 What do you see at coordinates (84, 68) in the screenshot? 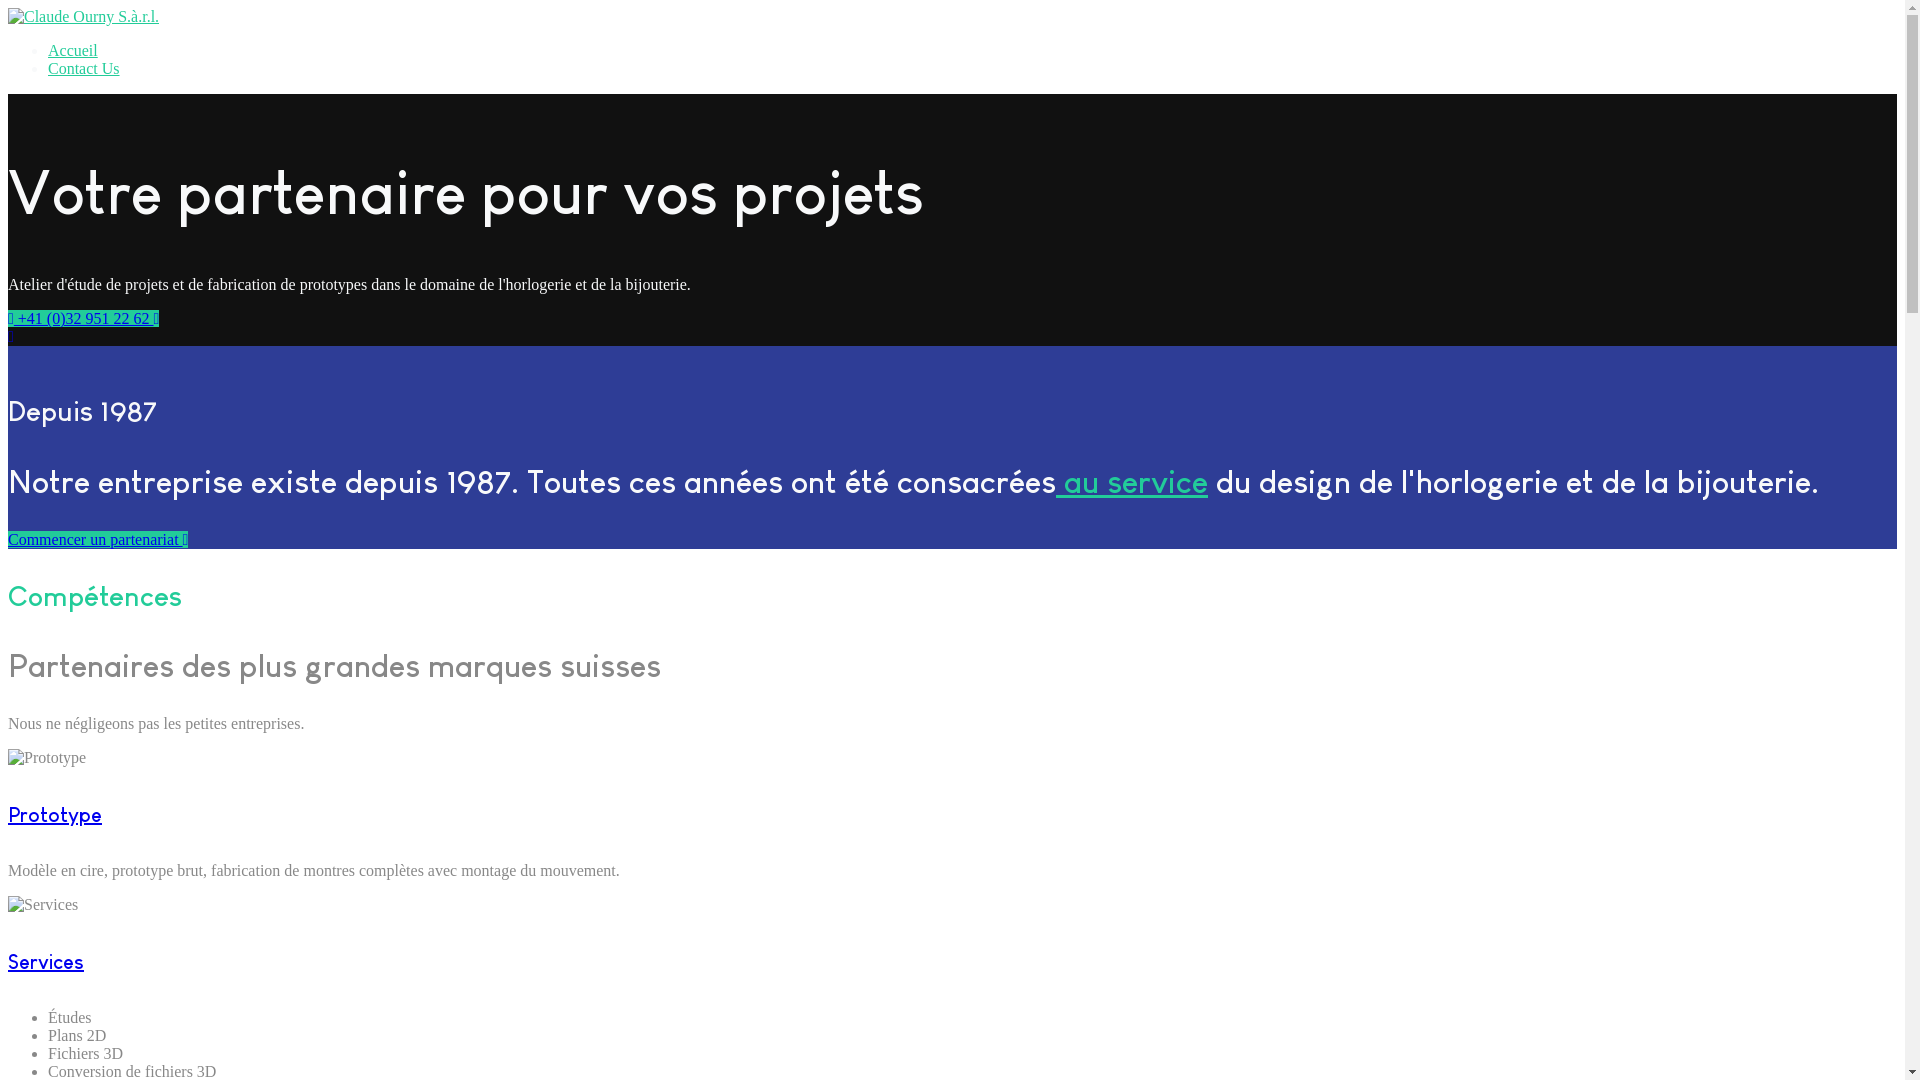
I see `Contact Us` at bounding box center [84, 68].